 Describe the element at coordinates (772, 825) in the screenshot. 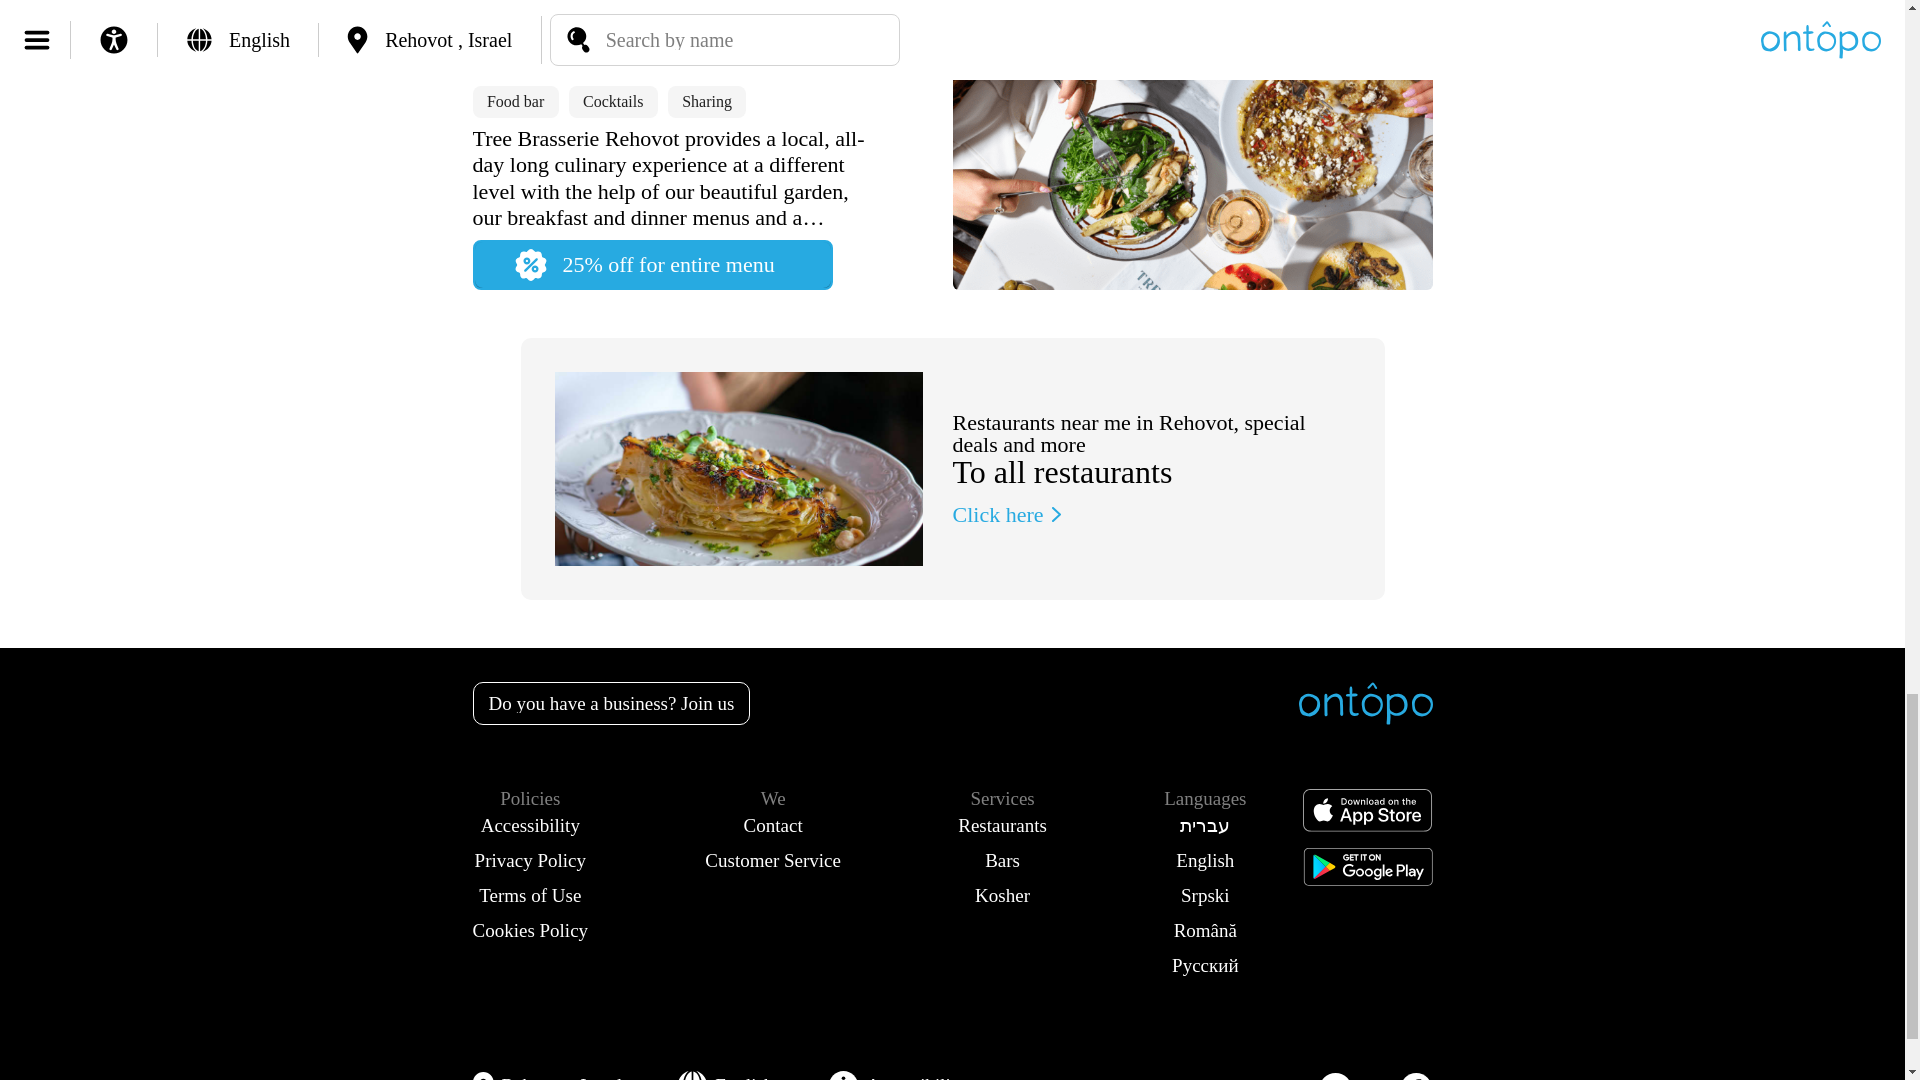

I see `Contact` at that location.